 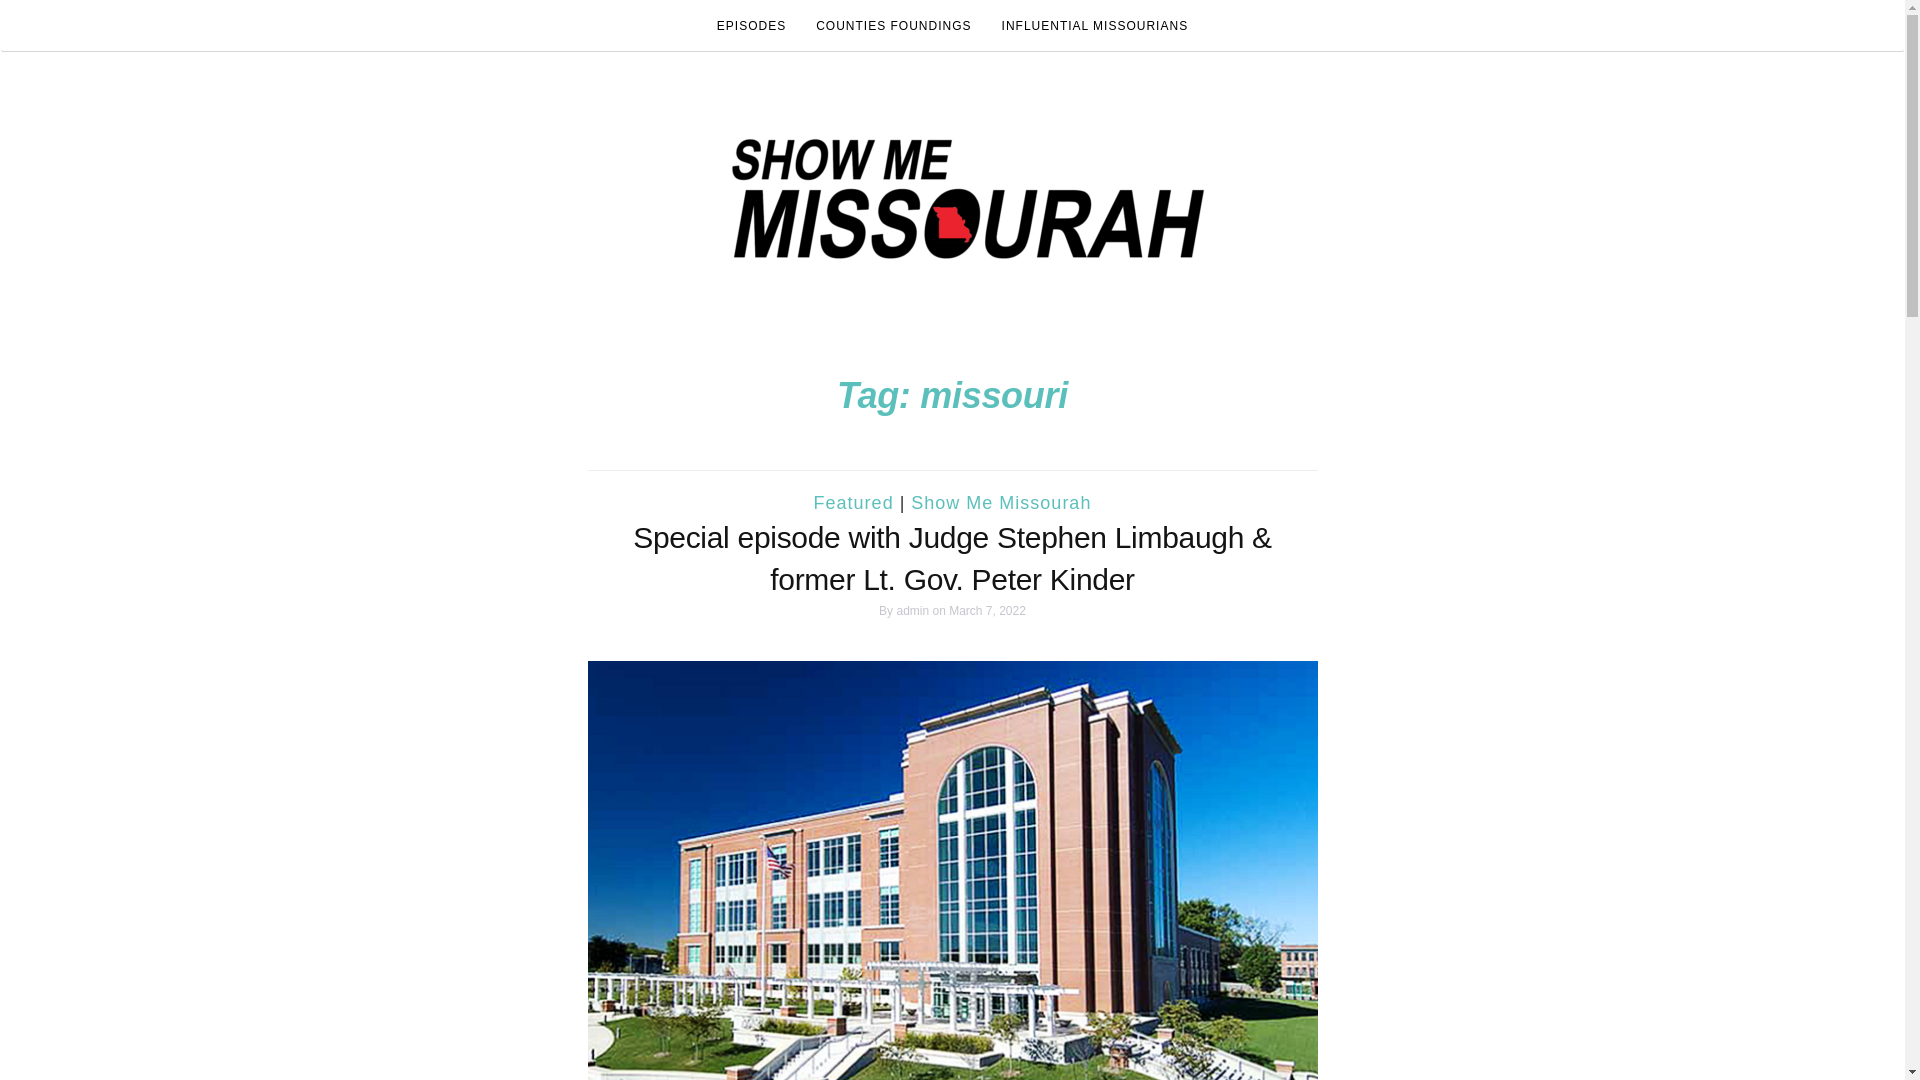 I want to click on Counties Foundings, so click(x=893, y=26).